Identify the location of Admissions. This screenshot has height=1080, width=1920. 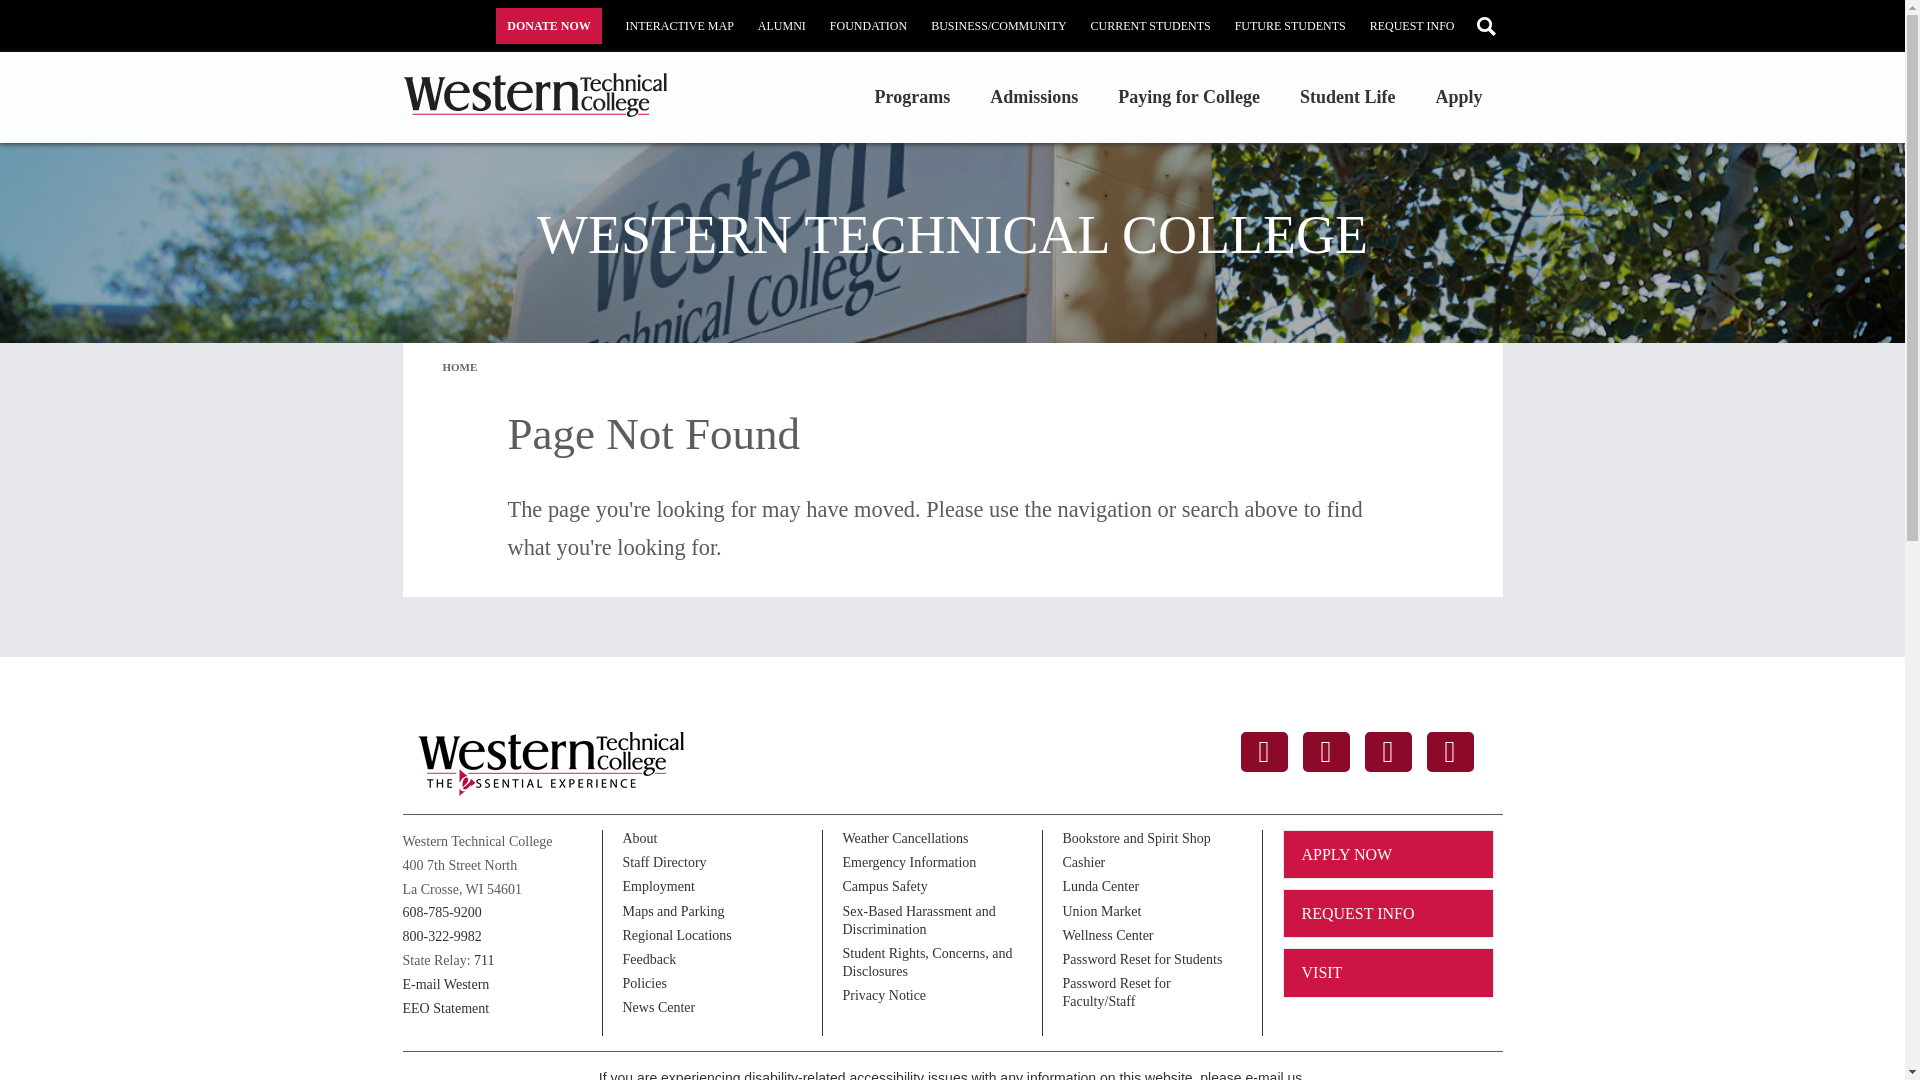
(1033, 104).